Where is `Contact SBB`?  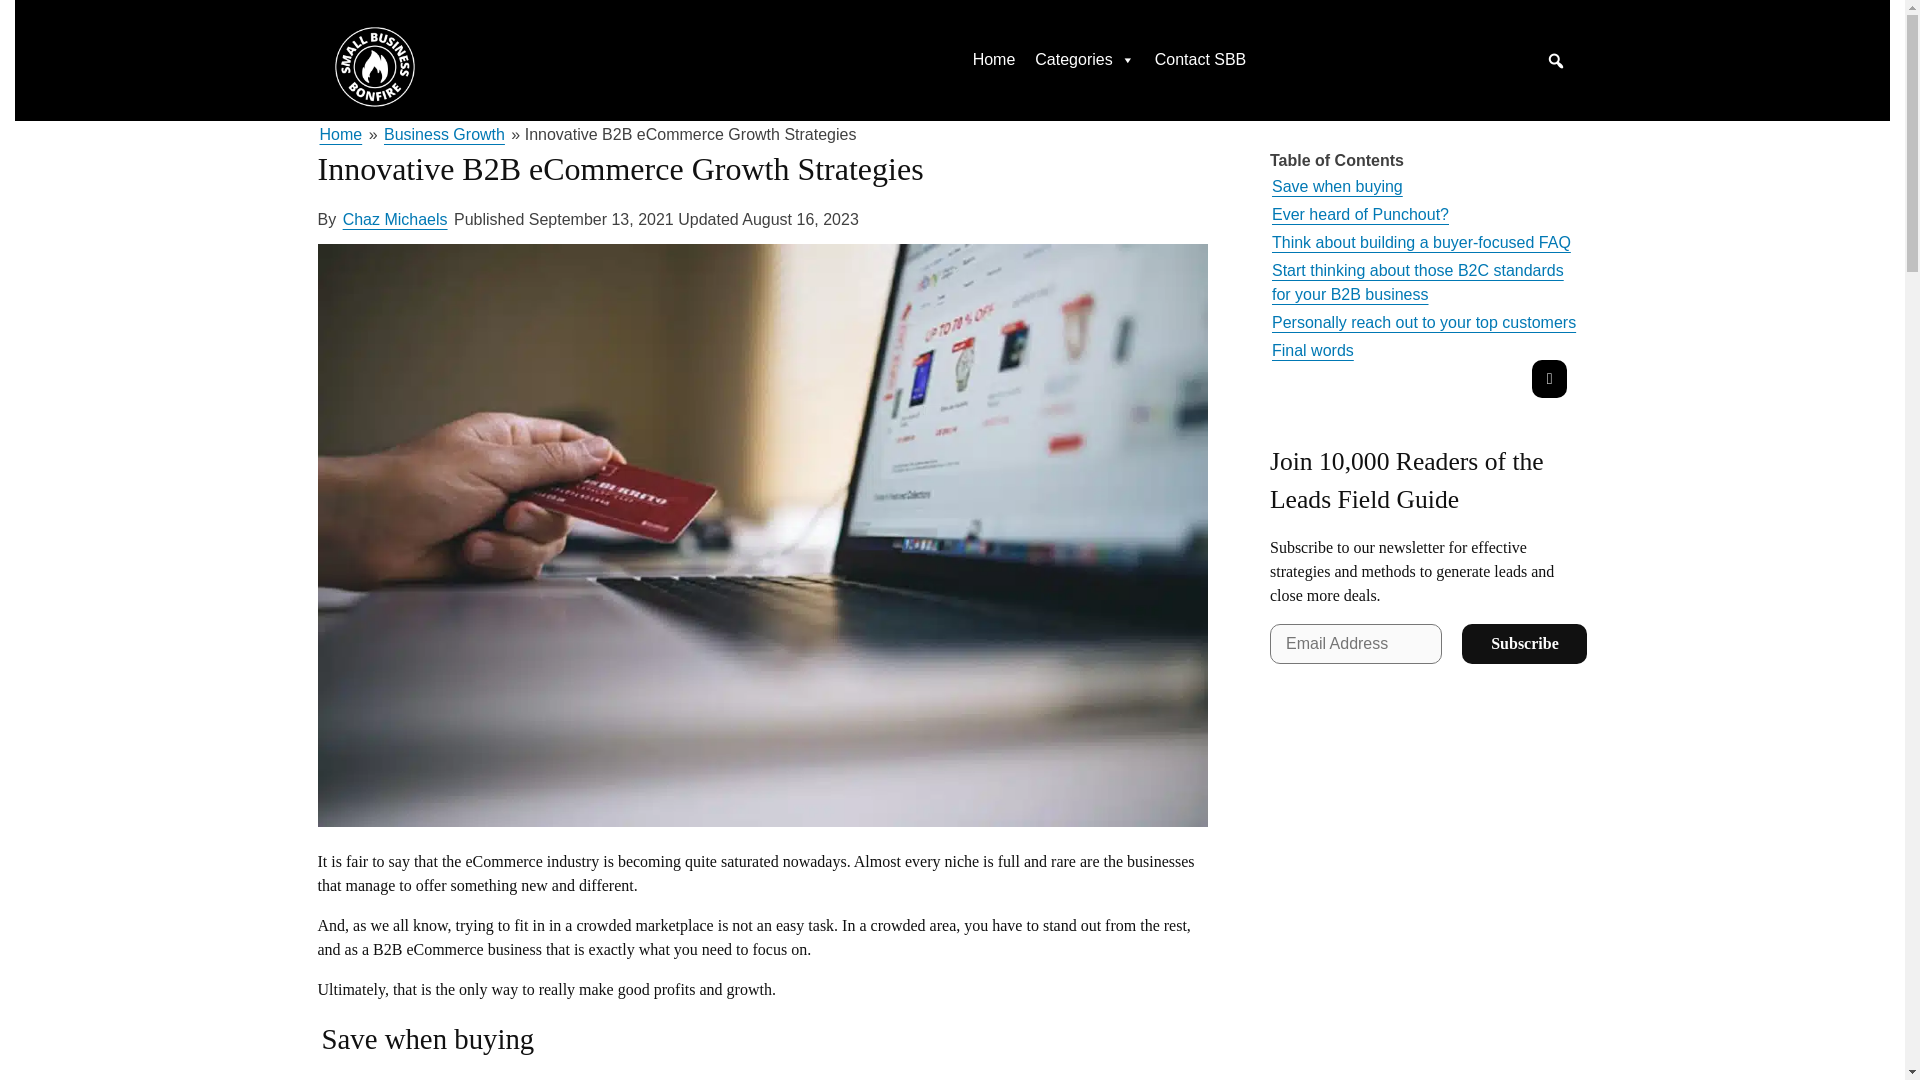 Contact SBB is located at coordinates (1200, 59).